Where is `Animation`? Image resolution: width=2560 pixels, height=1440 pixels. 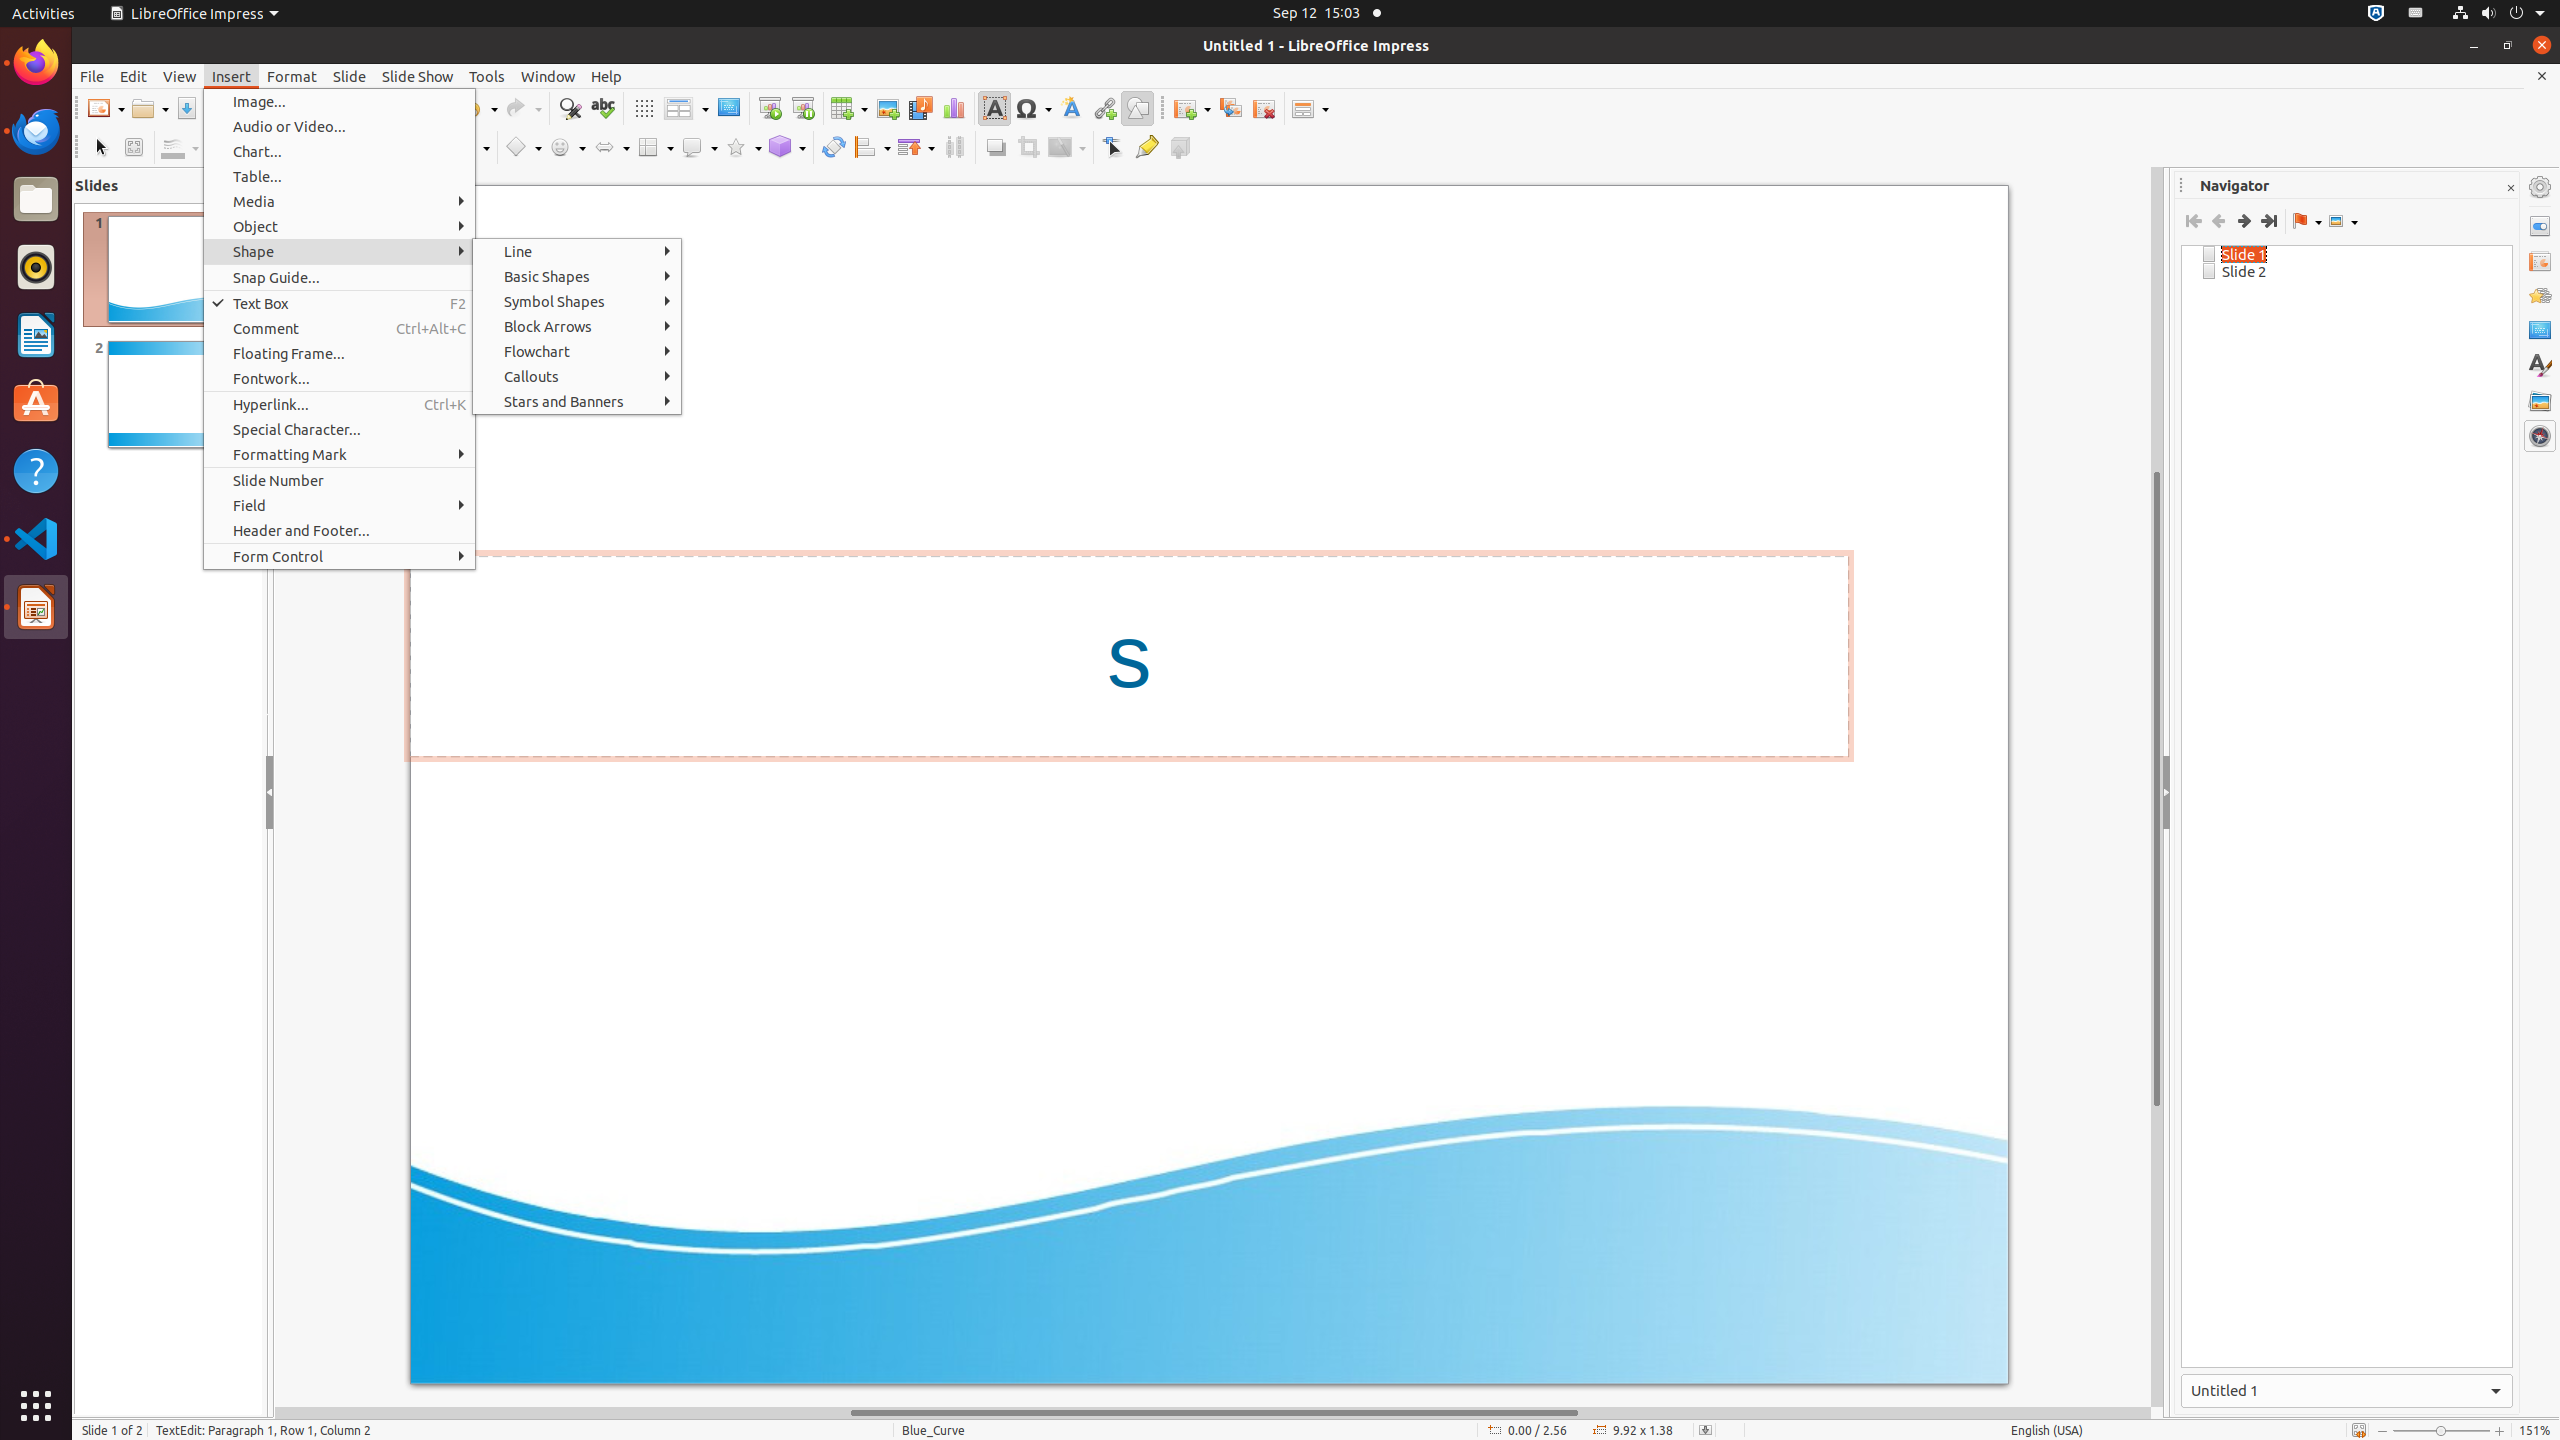 Animation is located at coordinates (2540, 296).